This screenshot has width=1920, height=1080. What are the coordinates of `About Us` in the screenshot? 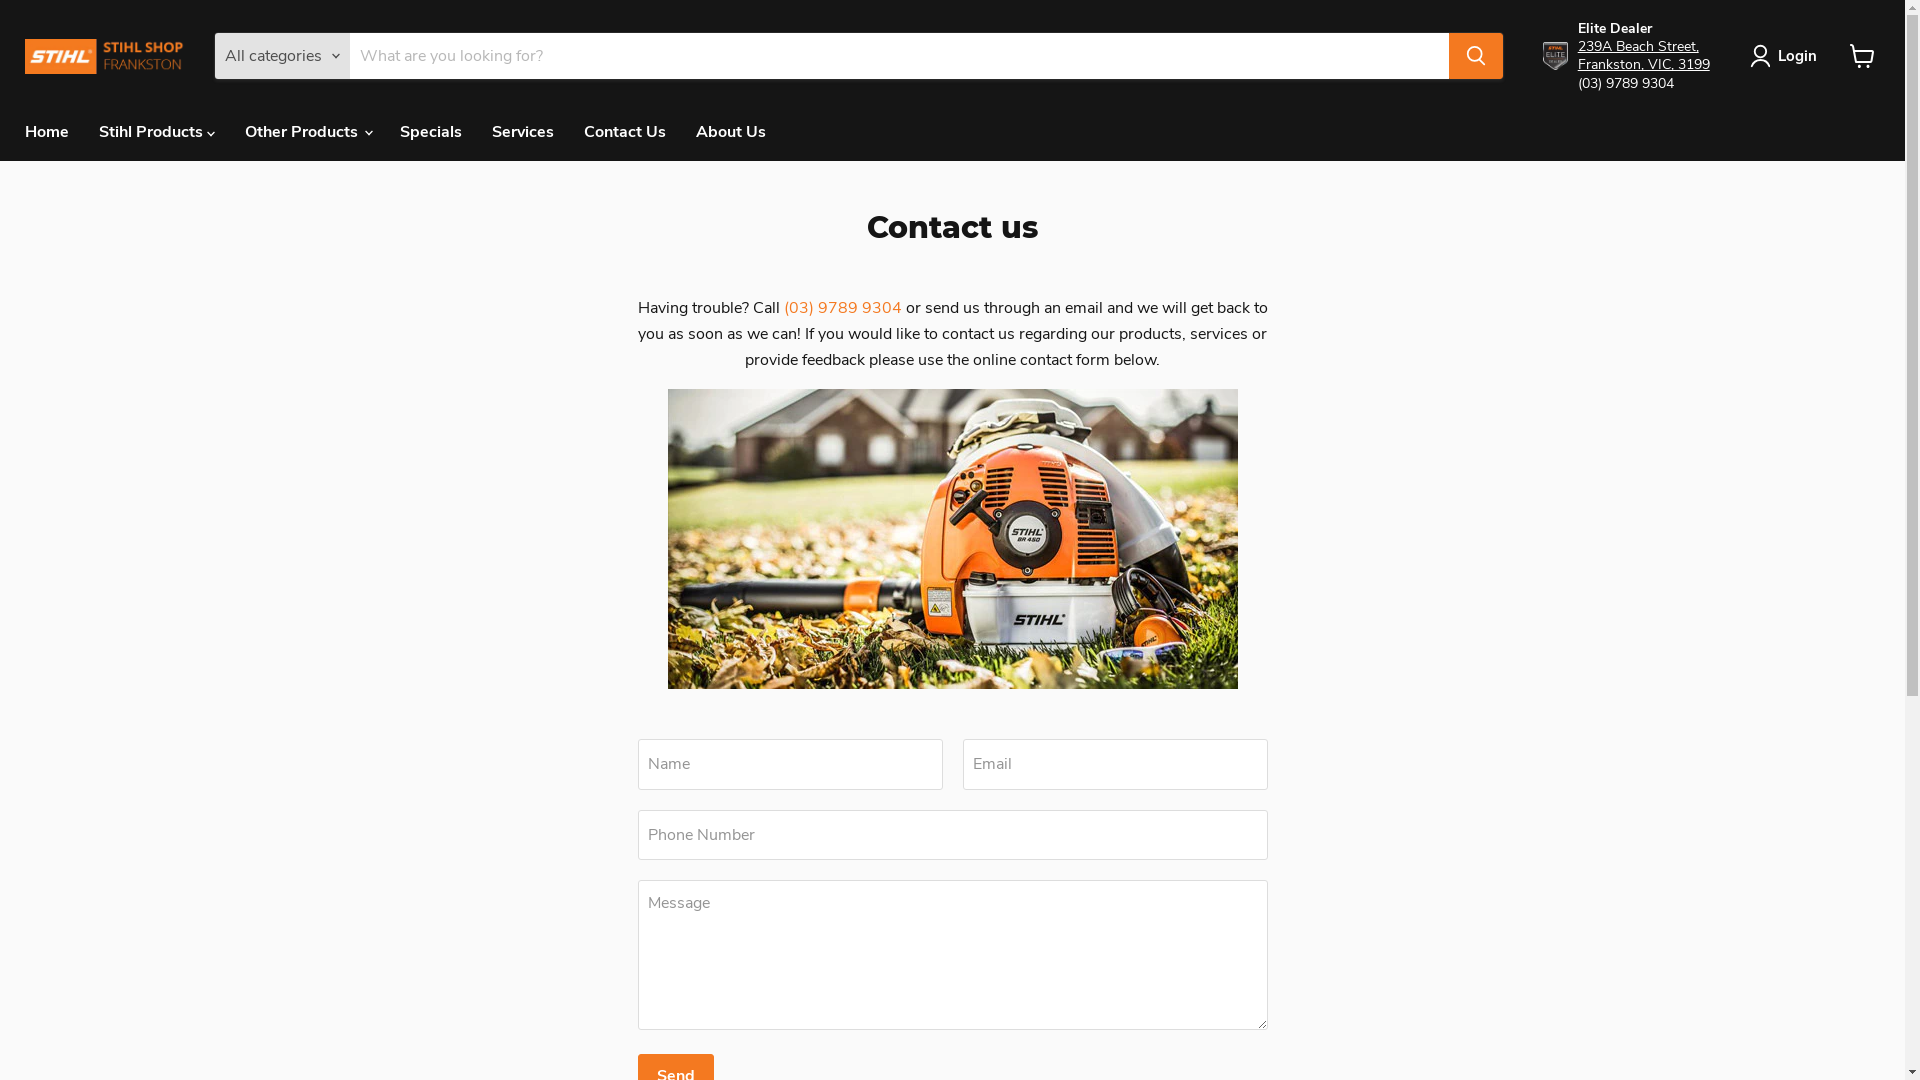 It's located at (731, 132).